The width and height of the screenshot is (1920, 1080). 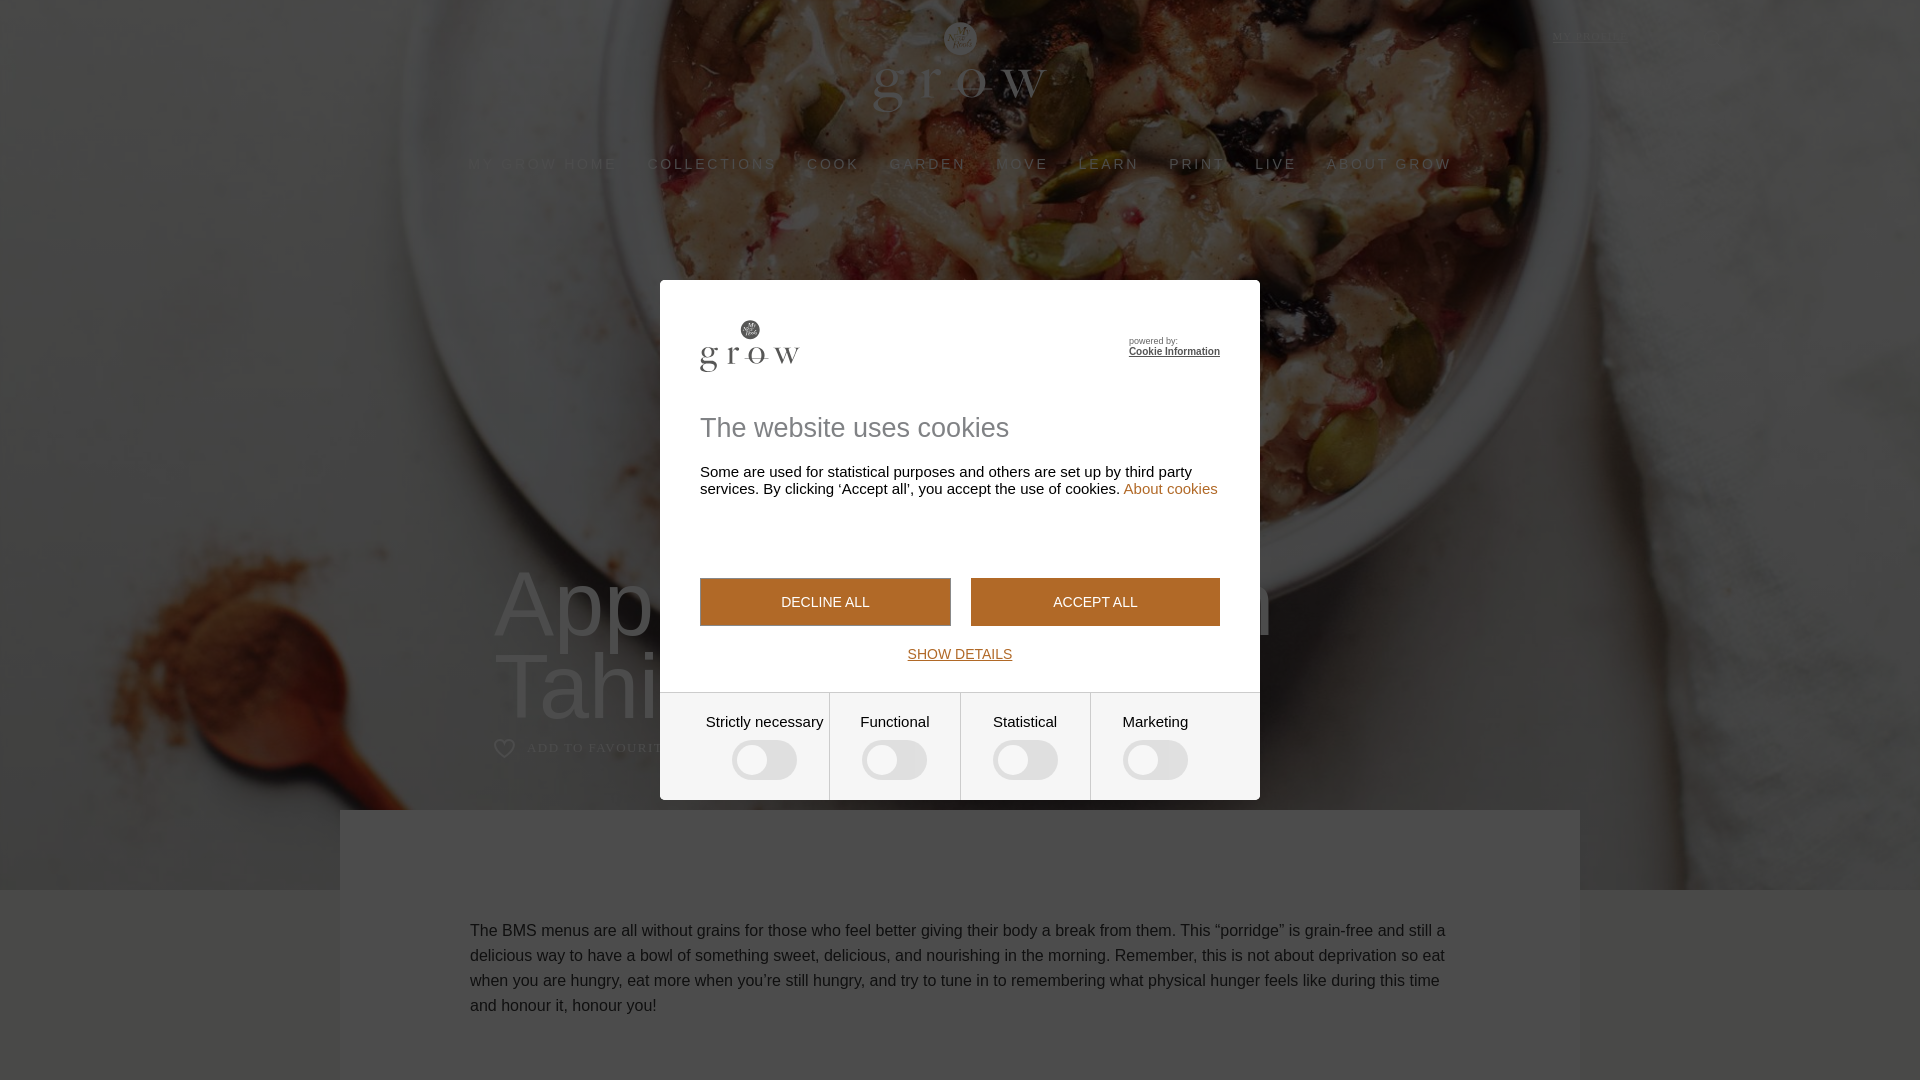 What do you see at coordinates (1095, 602) in the screenshot?
I see `ACCEPT ALL` at bounding box center [1095, 602].